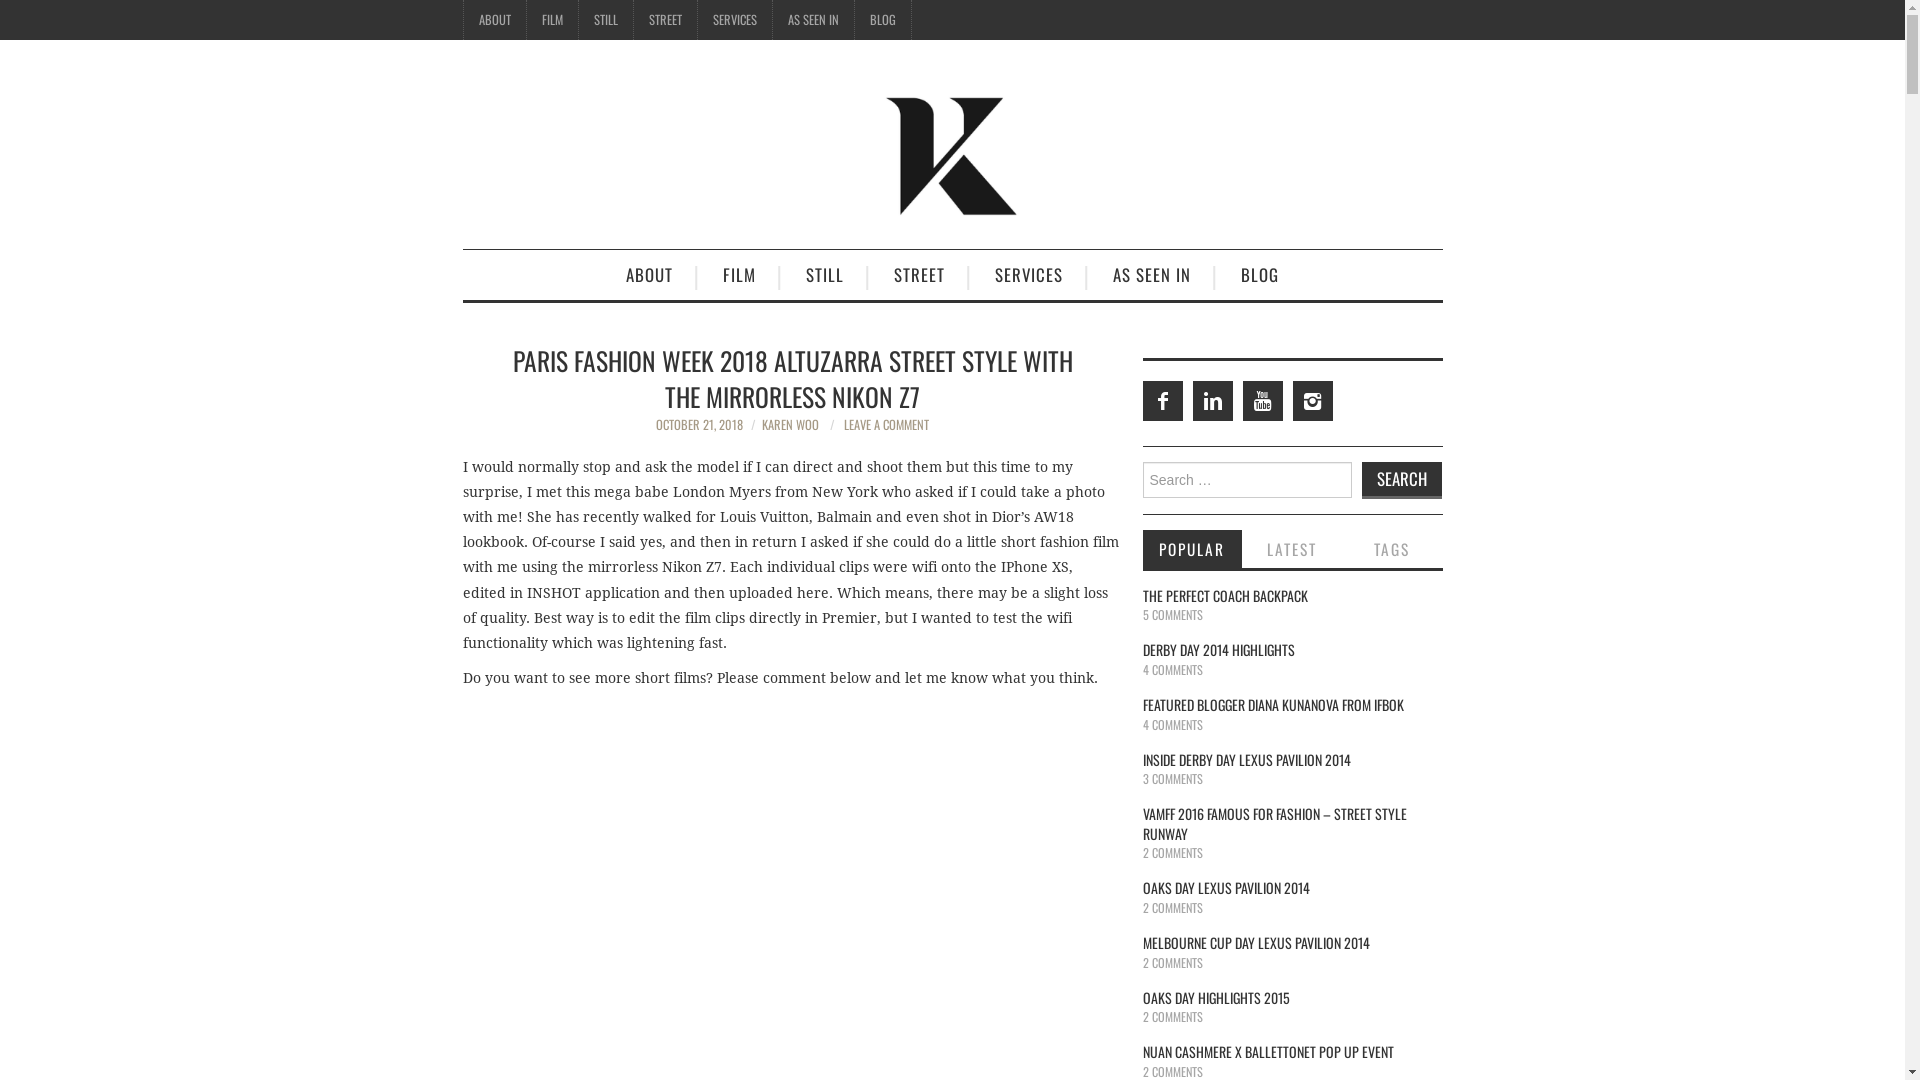 The height and width of the screenshot is (1080, 1920). Describe the element at coordinates (552, 20) in the screenshot. I see `FILM` at that location.